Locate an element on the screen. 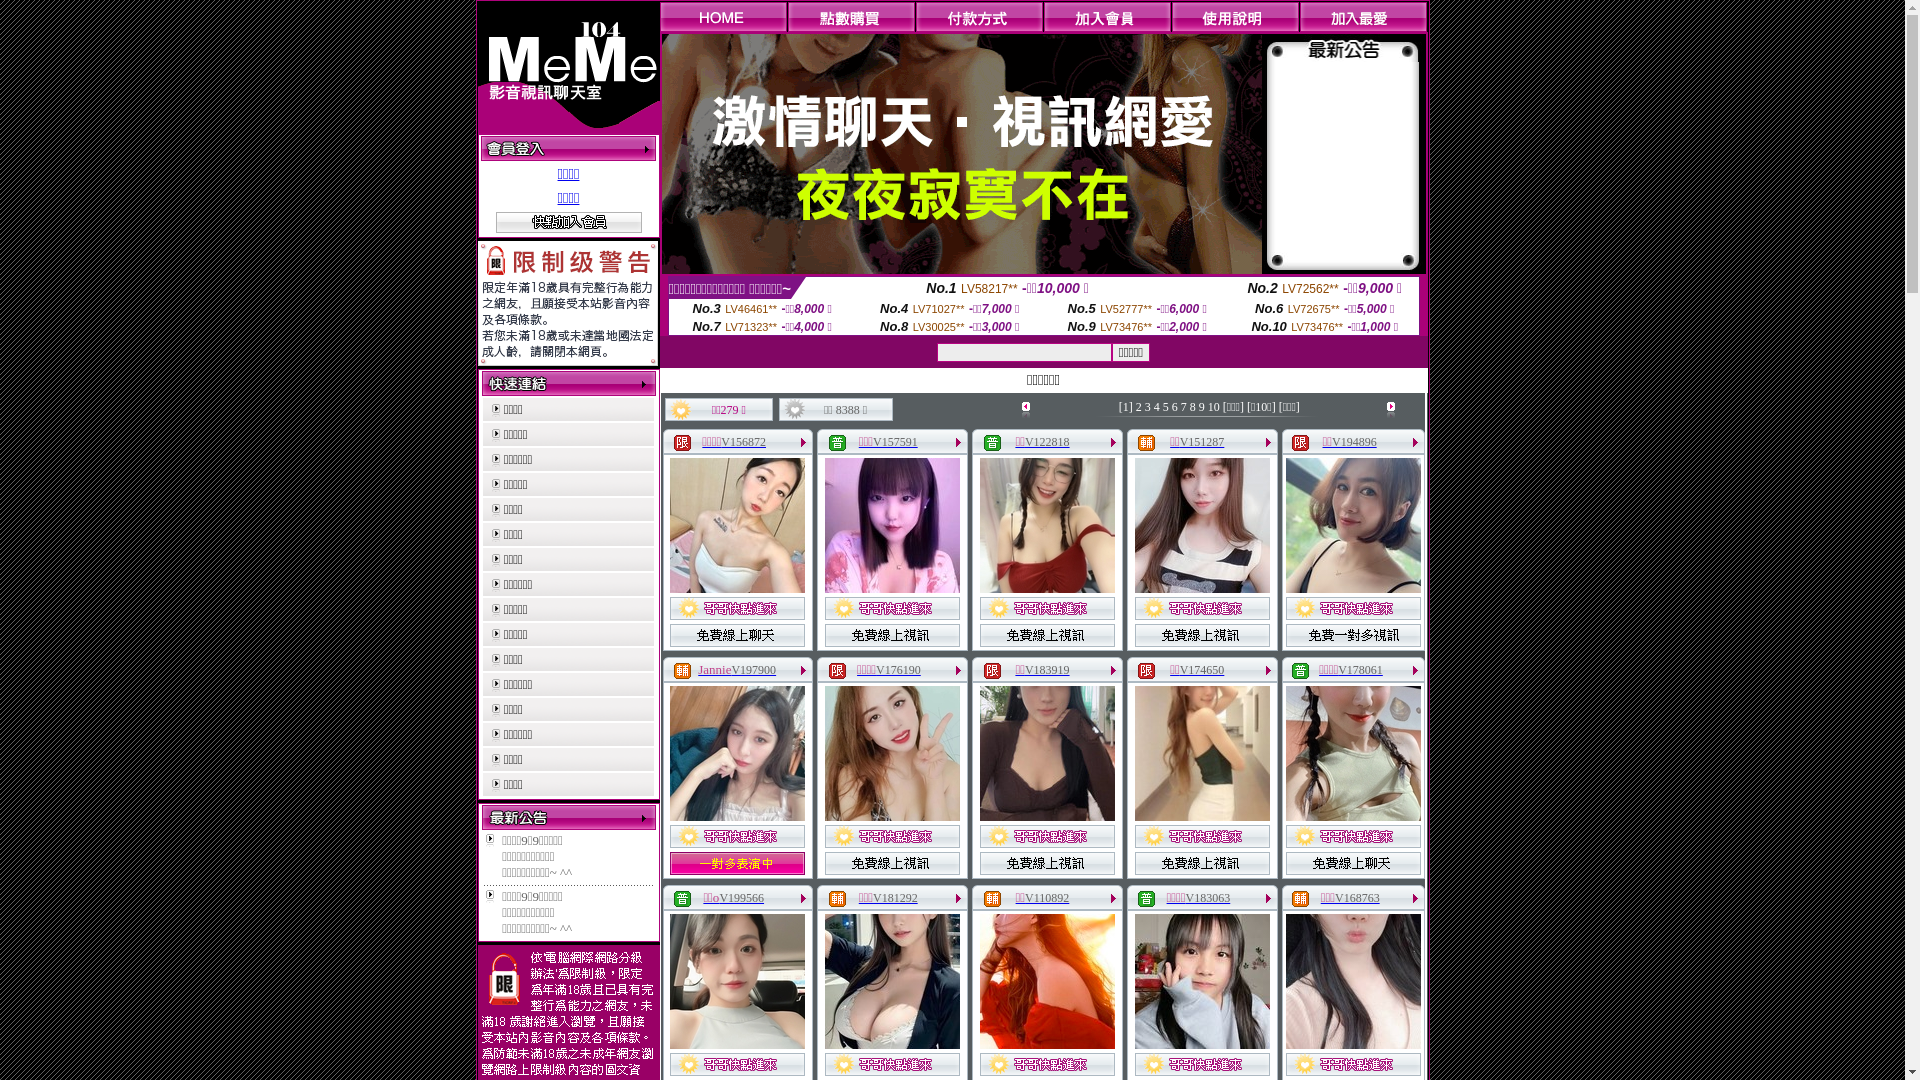 Image resolution: width=1920 pixels, height=1080 pixels. 8 is located at coordinates (1193, 407).